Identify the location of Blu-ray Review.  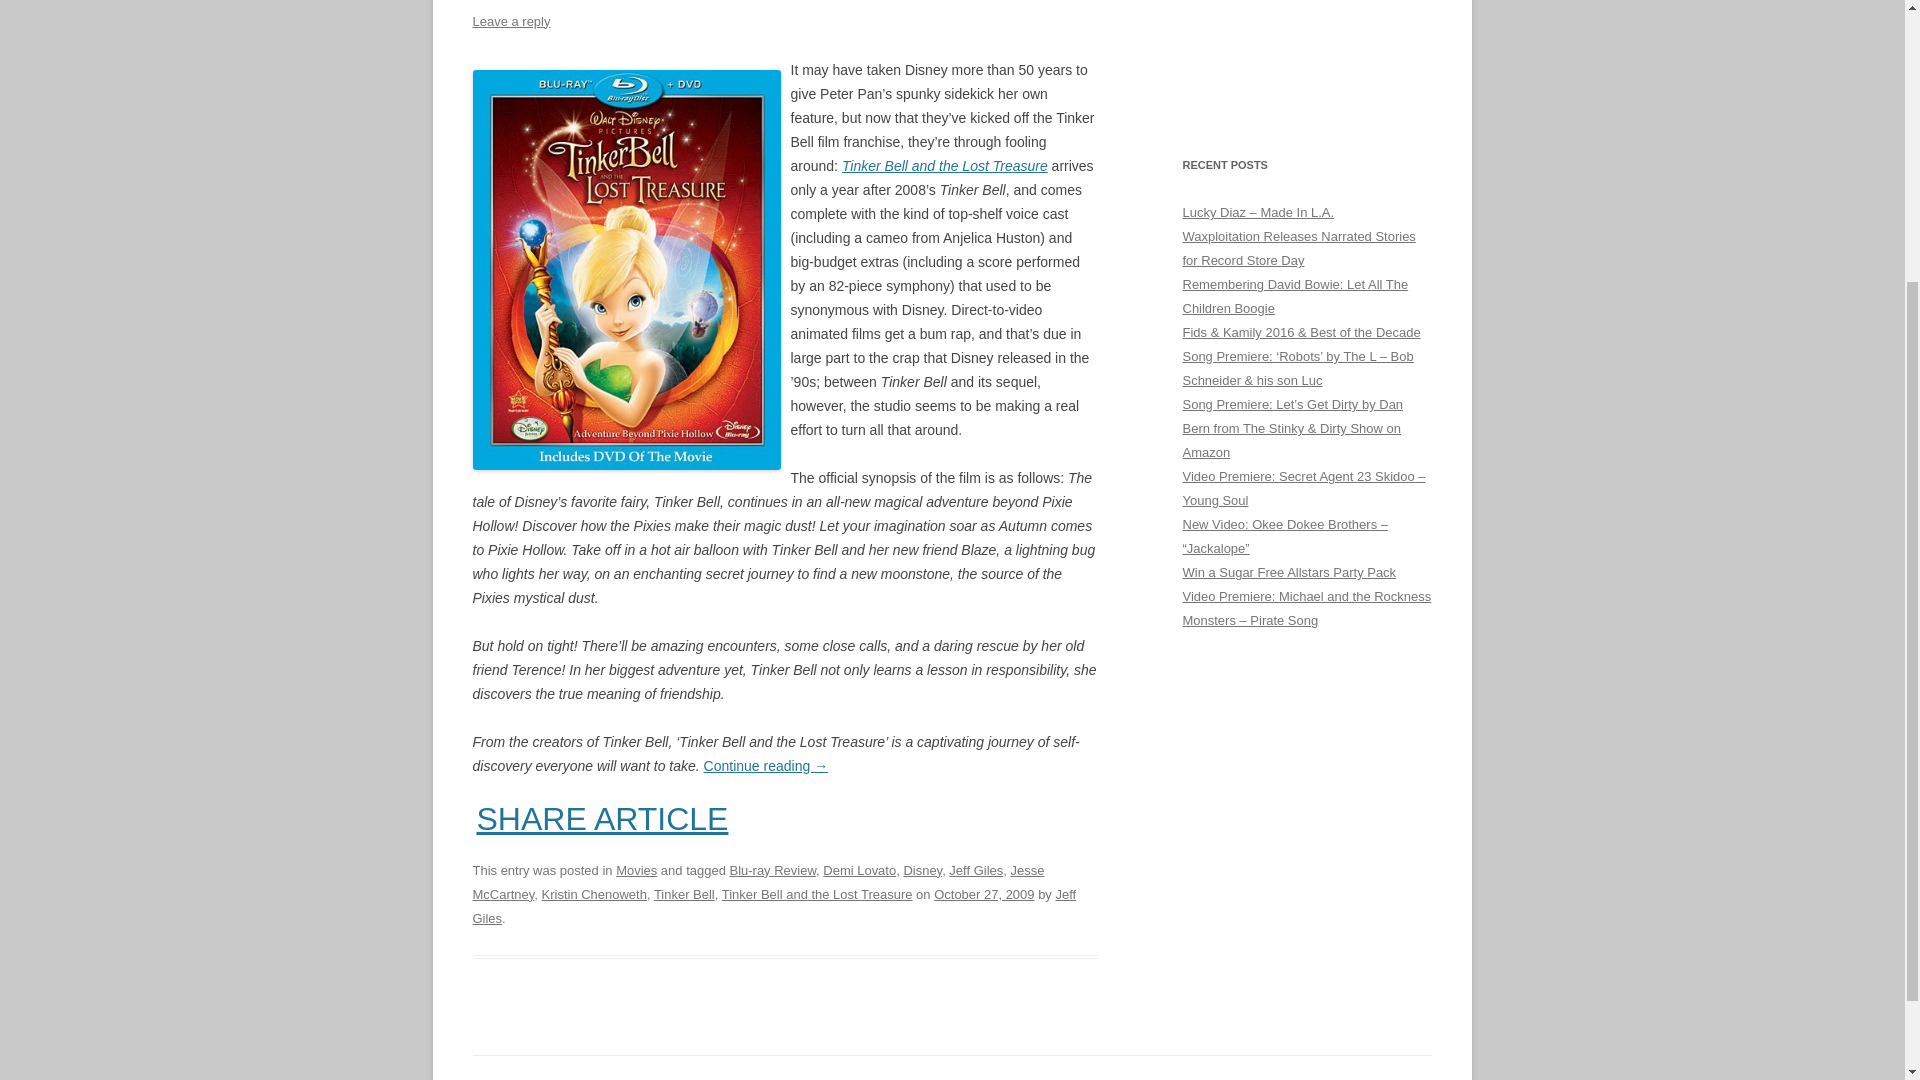
(772, 870).